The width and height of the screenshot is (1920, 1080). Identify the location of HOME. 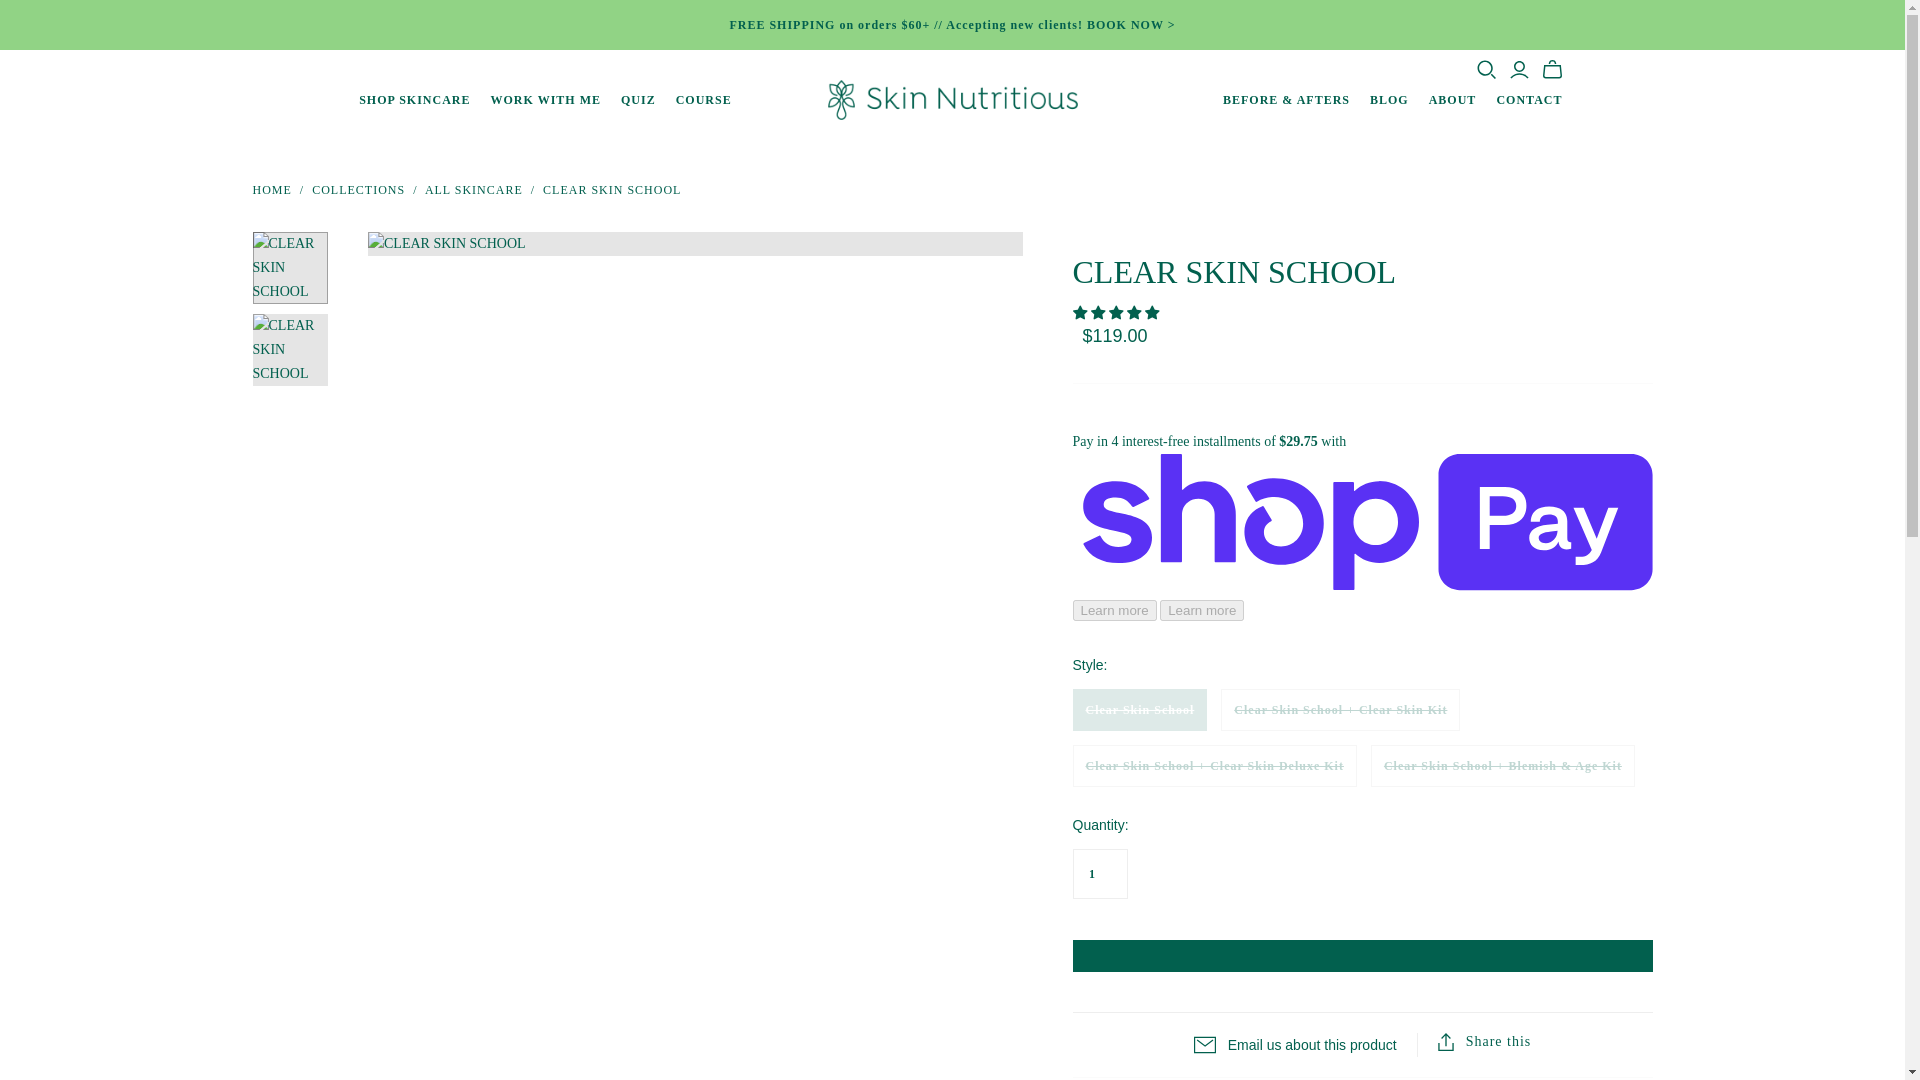
(271, 189).